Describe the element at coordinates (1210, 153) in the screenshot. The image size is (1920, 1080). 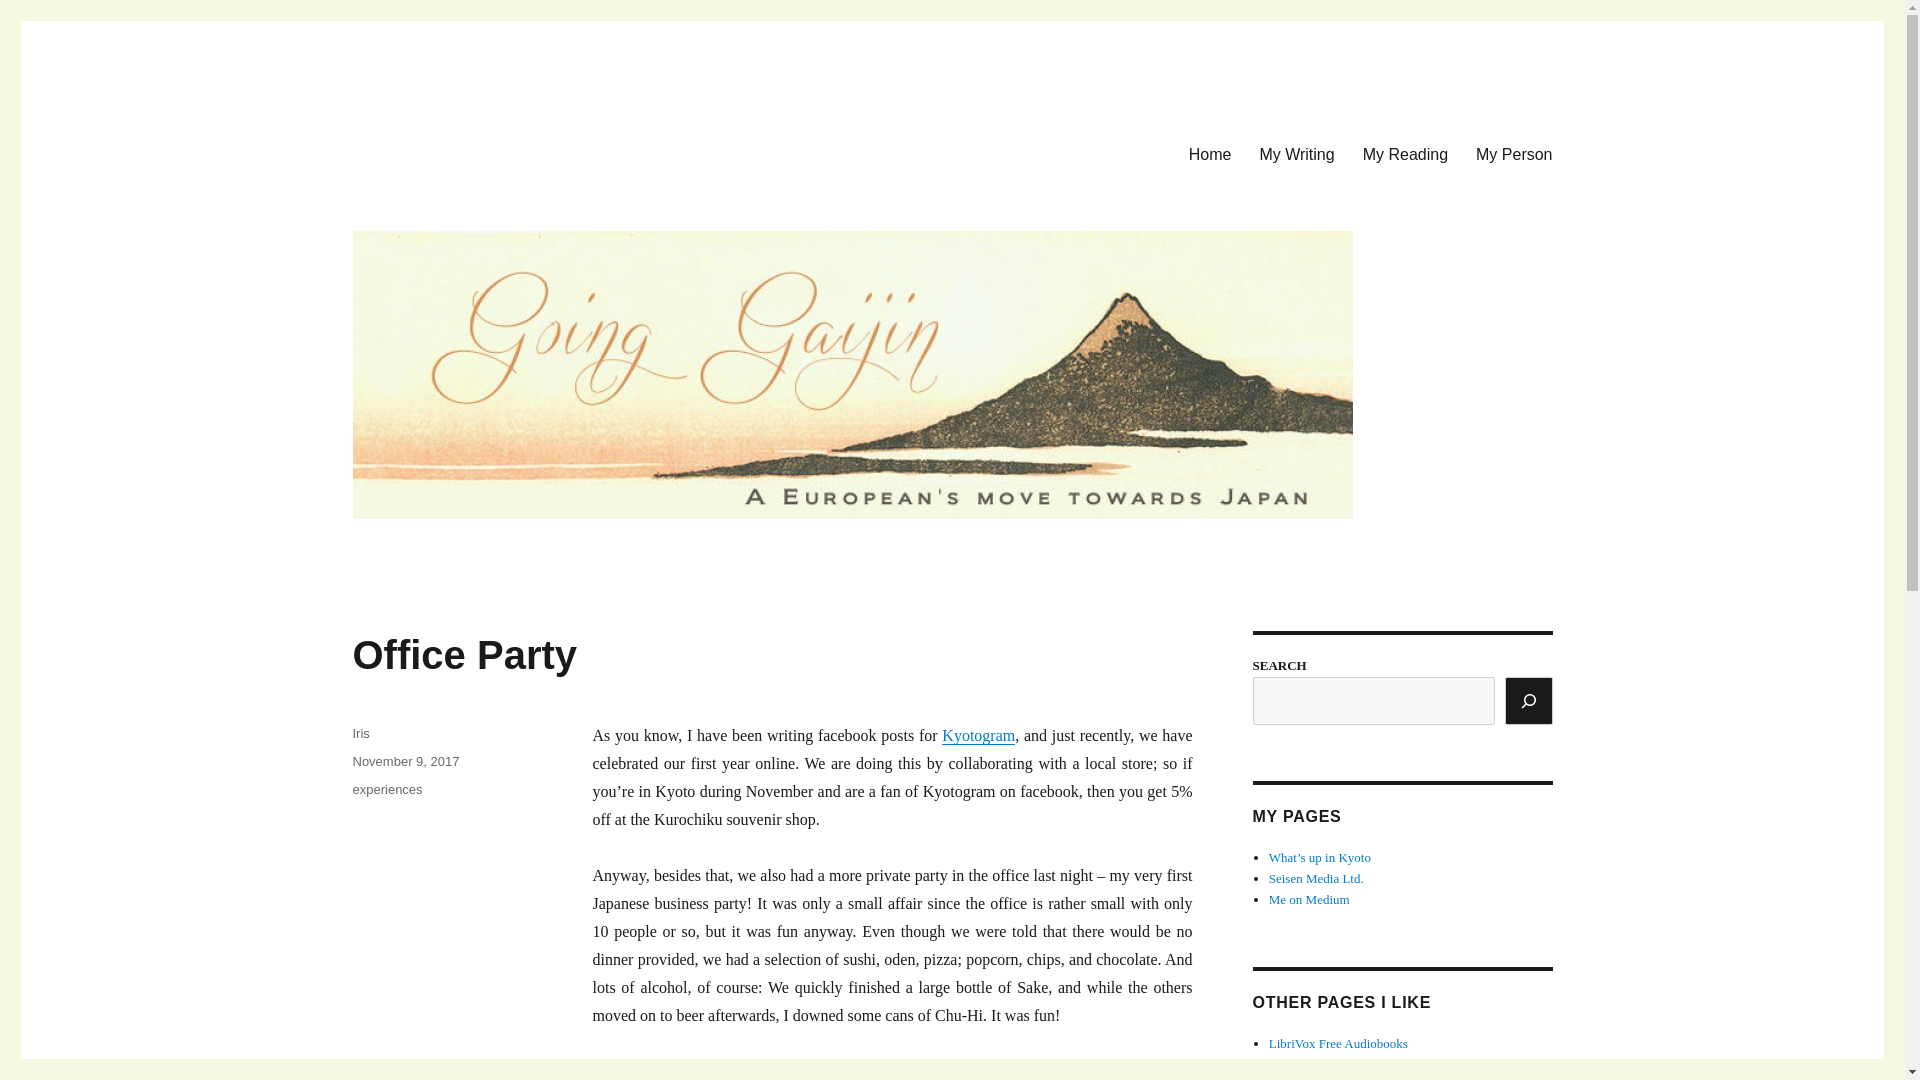
I see `Home` at that location.